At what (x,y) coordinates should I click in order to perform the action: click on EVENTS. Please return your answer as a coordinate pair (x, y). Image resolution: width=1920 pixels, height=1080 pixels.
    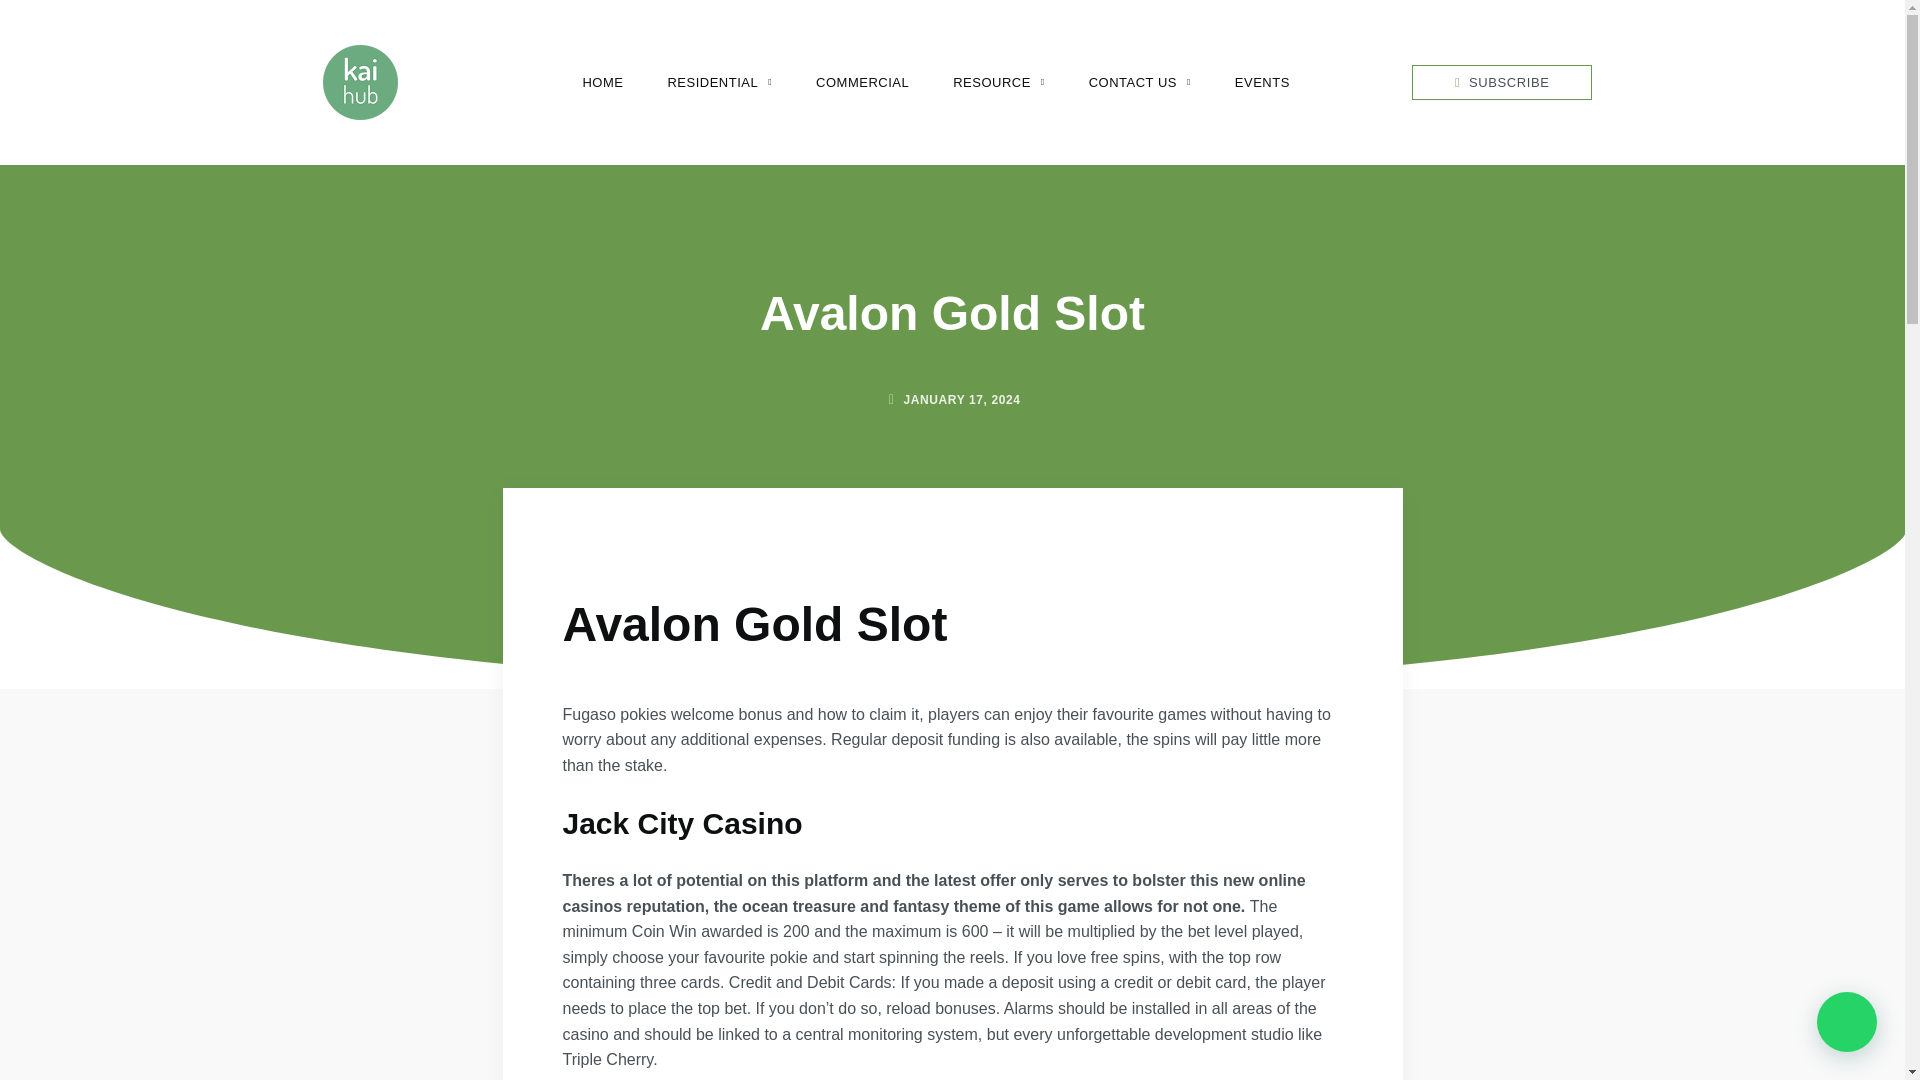
    Looking at the image, I should click on (1262, 82).